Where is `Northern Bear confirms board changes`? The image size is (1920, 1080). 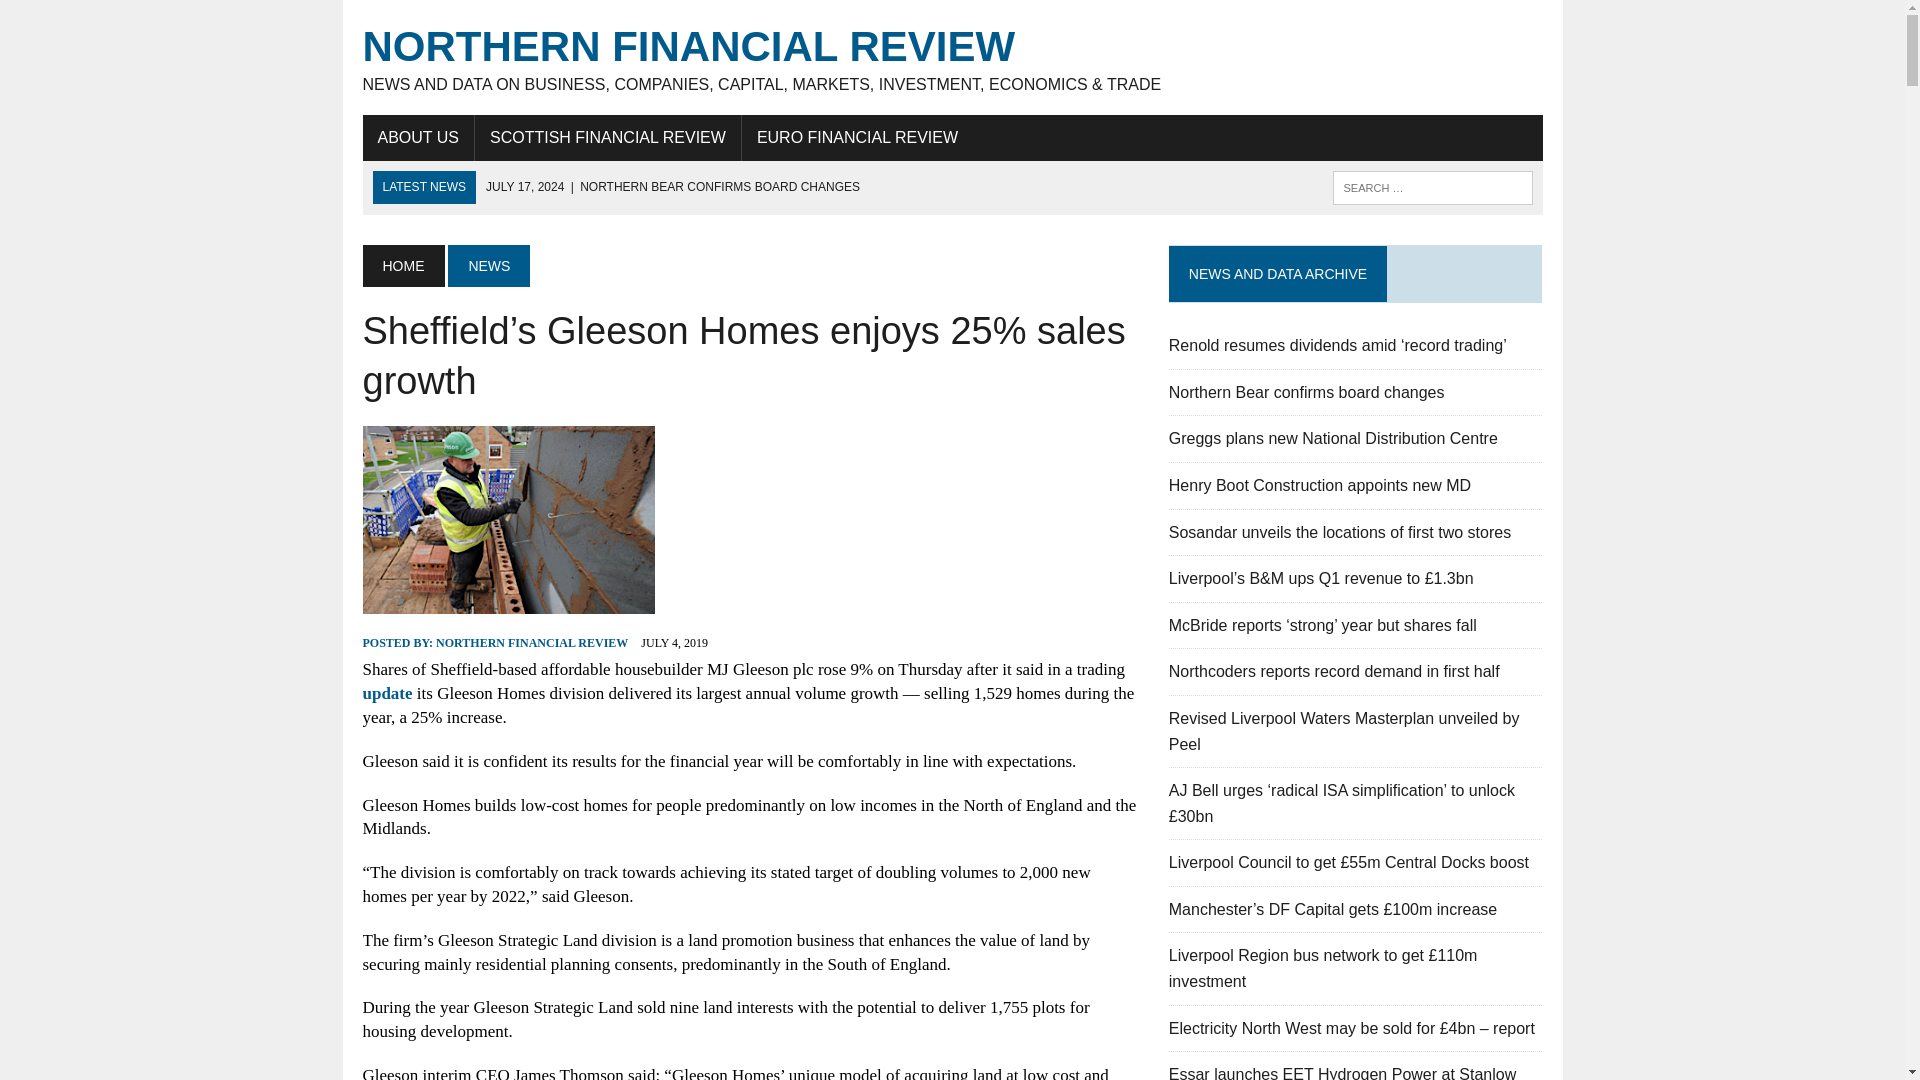 Northern Bear confirms board changes is located at coordinates (672, 187).